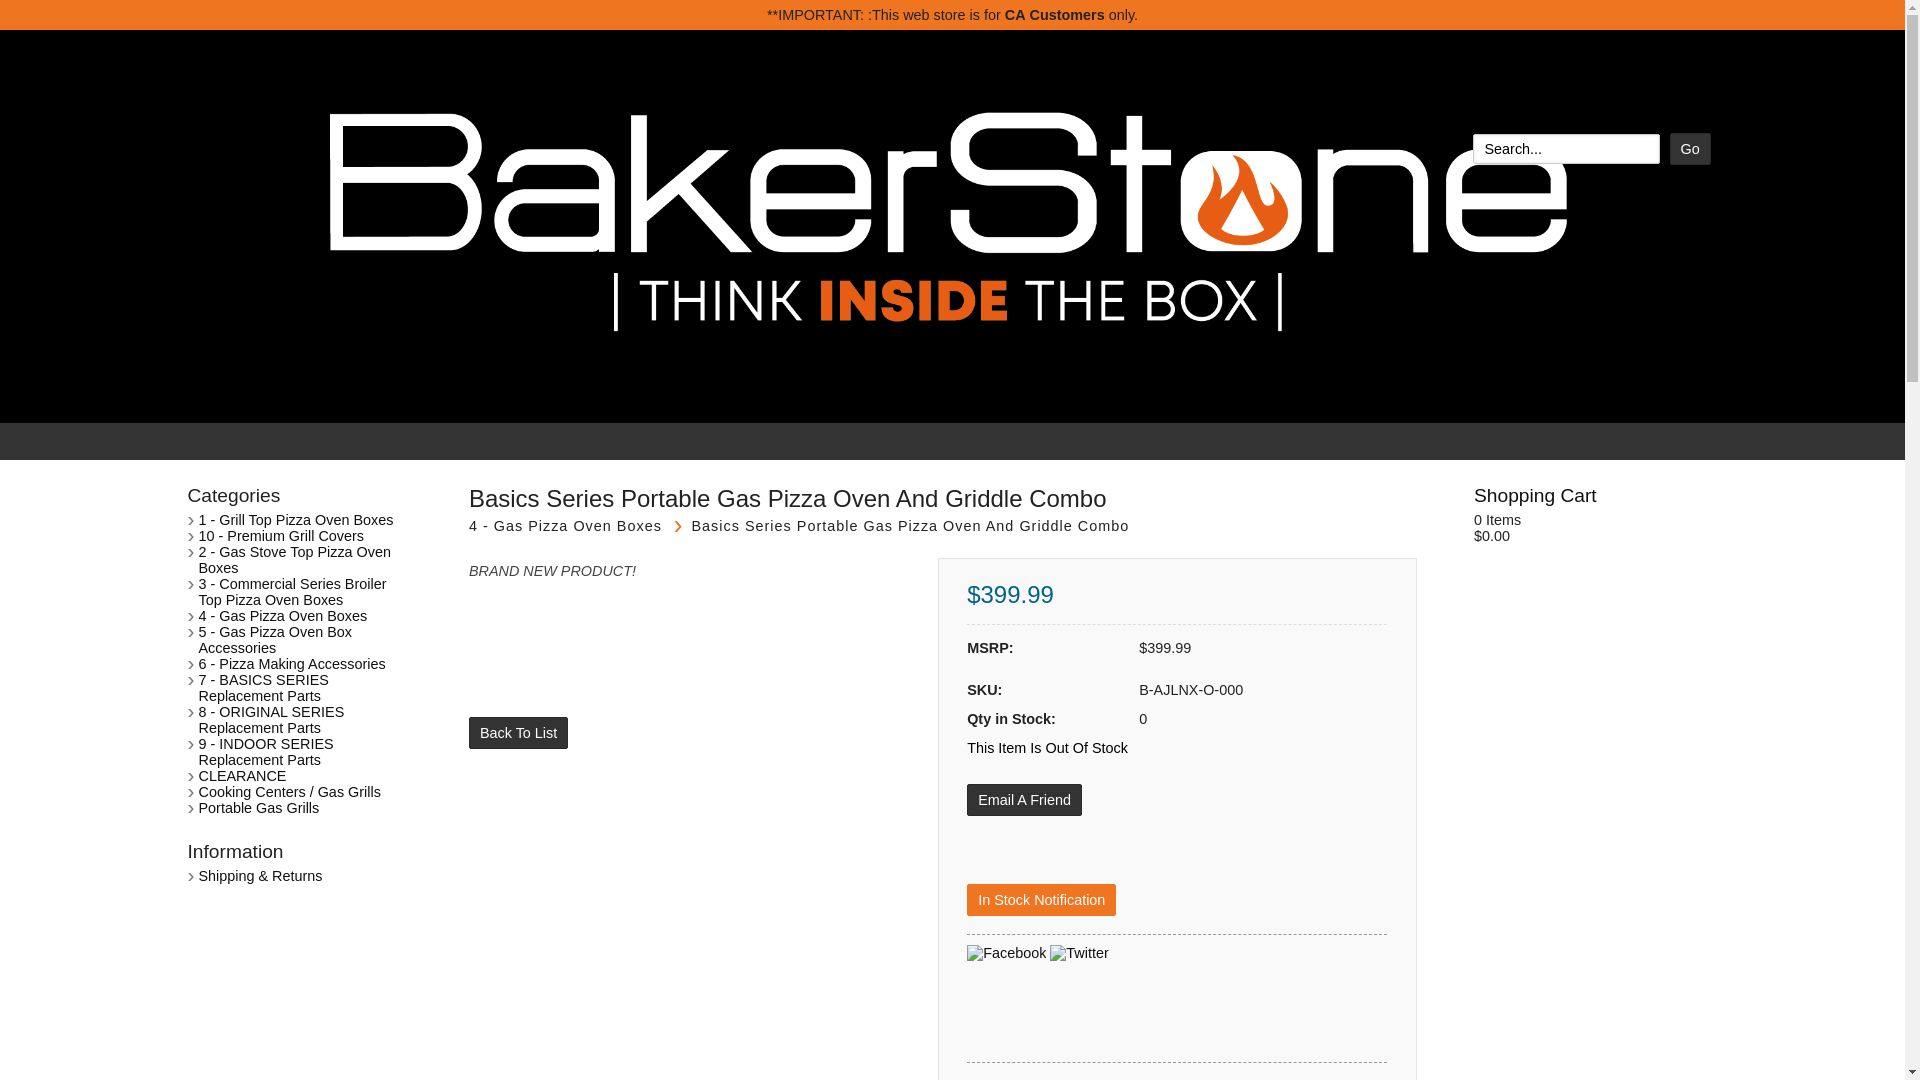  What do you see at coordinates (292, 664) in the screenshot?
I see `6 - Pizza Making Accessories` at bounding box center [292, 664].